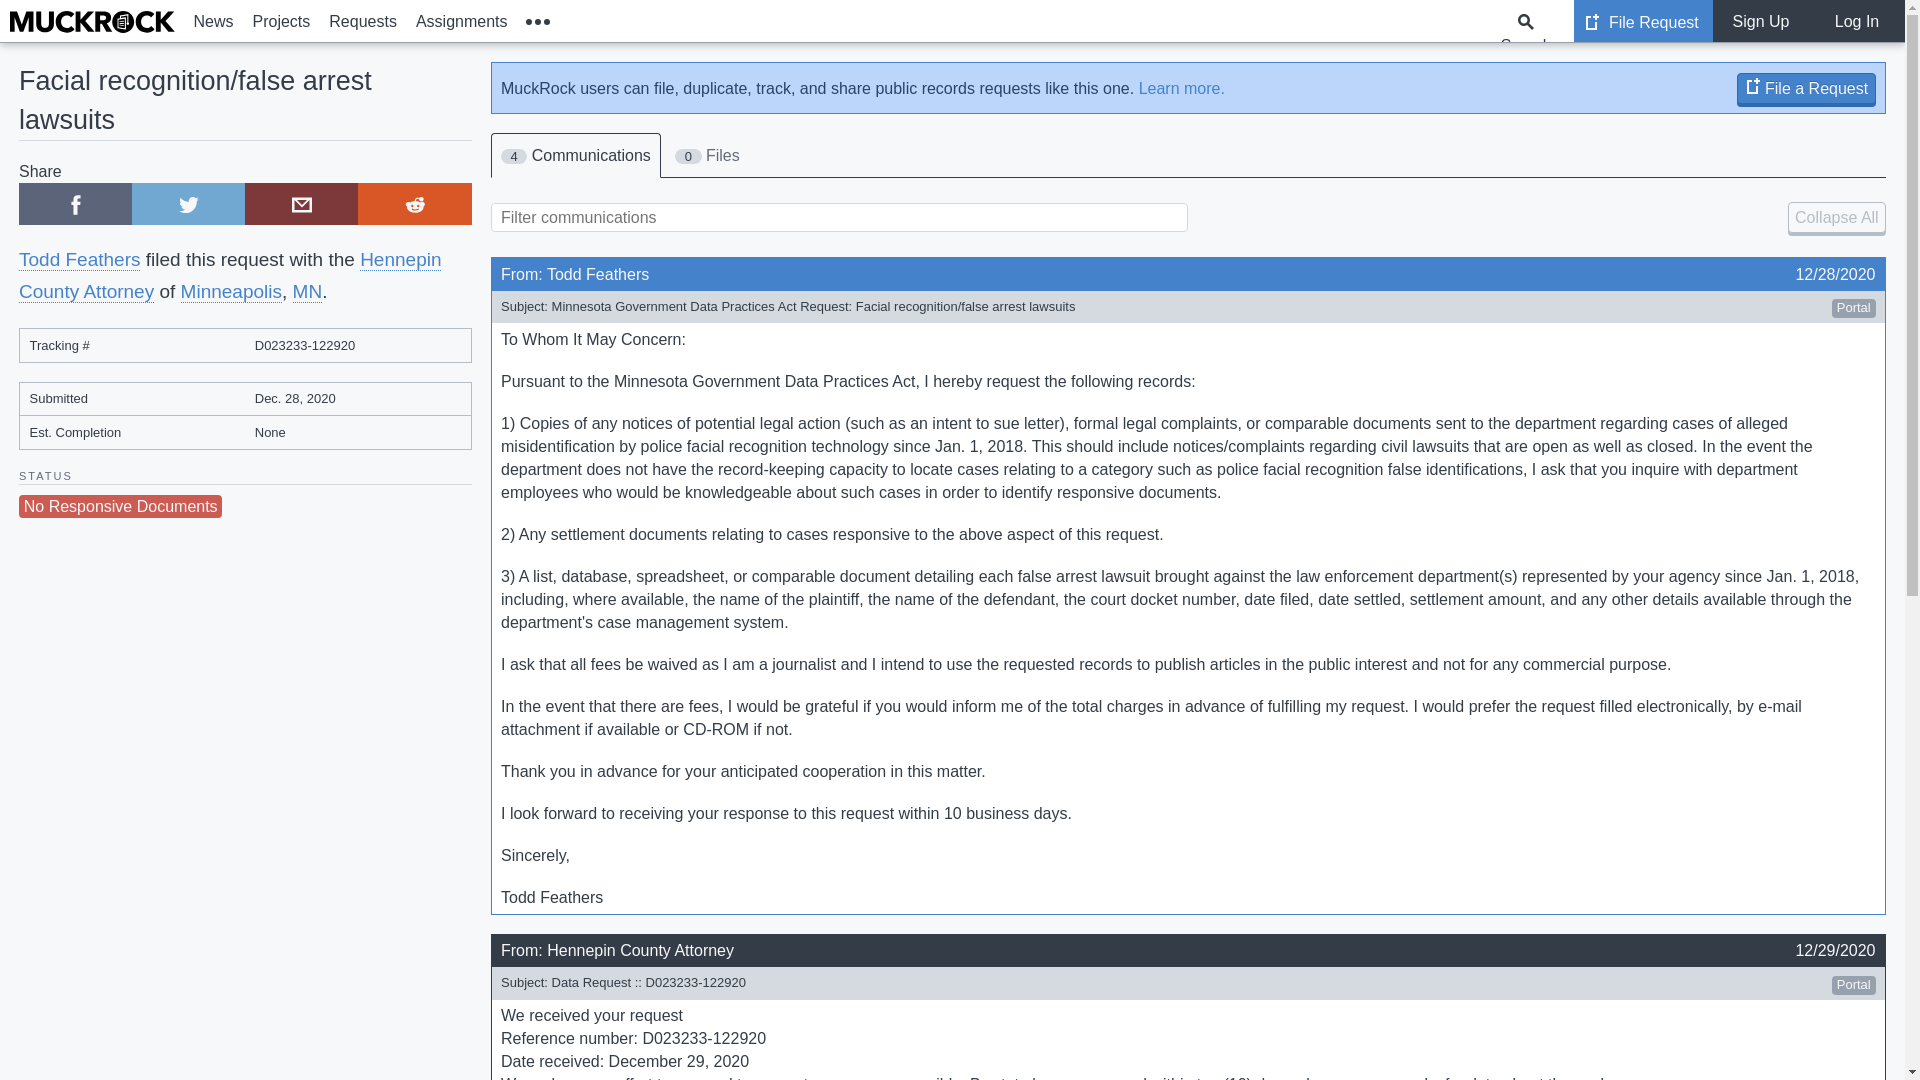 This screenshot has height=1080, width=1920. What do you see at coordinates (460, 21) in the screenshot?
I see `Assignments` at bounding box center [460, 21].